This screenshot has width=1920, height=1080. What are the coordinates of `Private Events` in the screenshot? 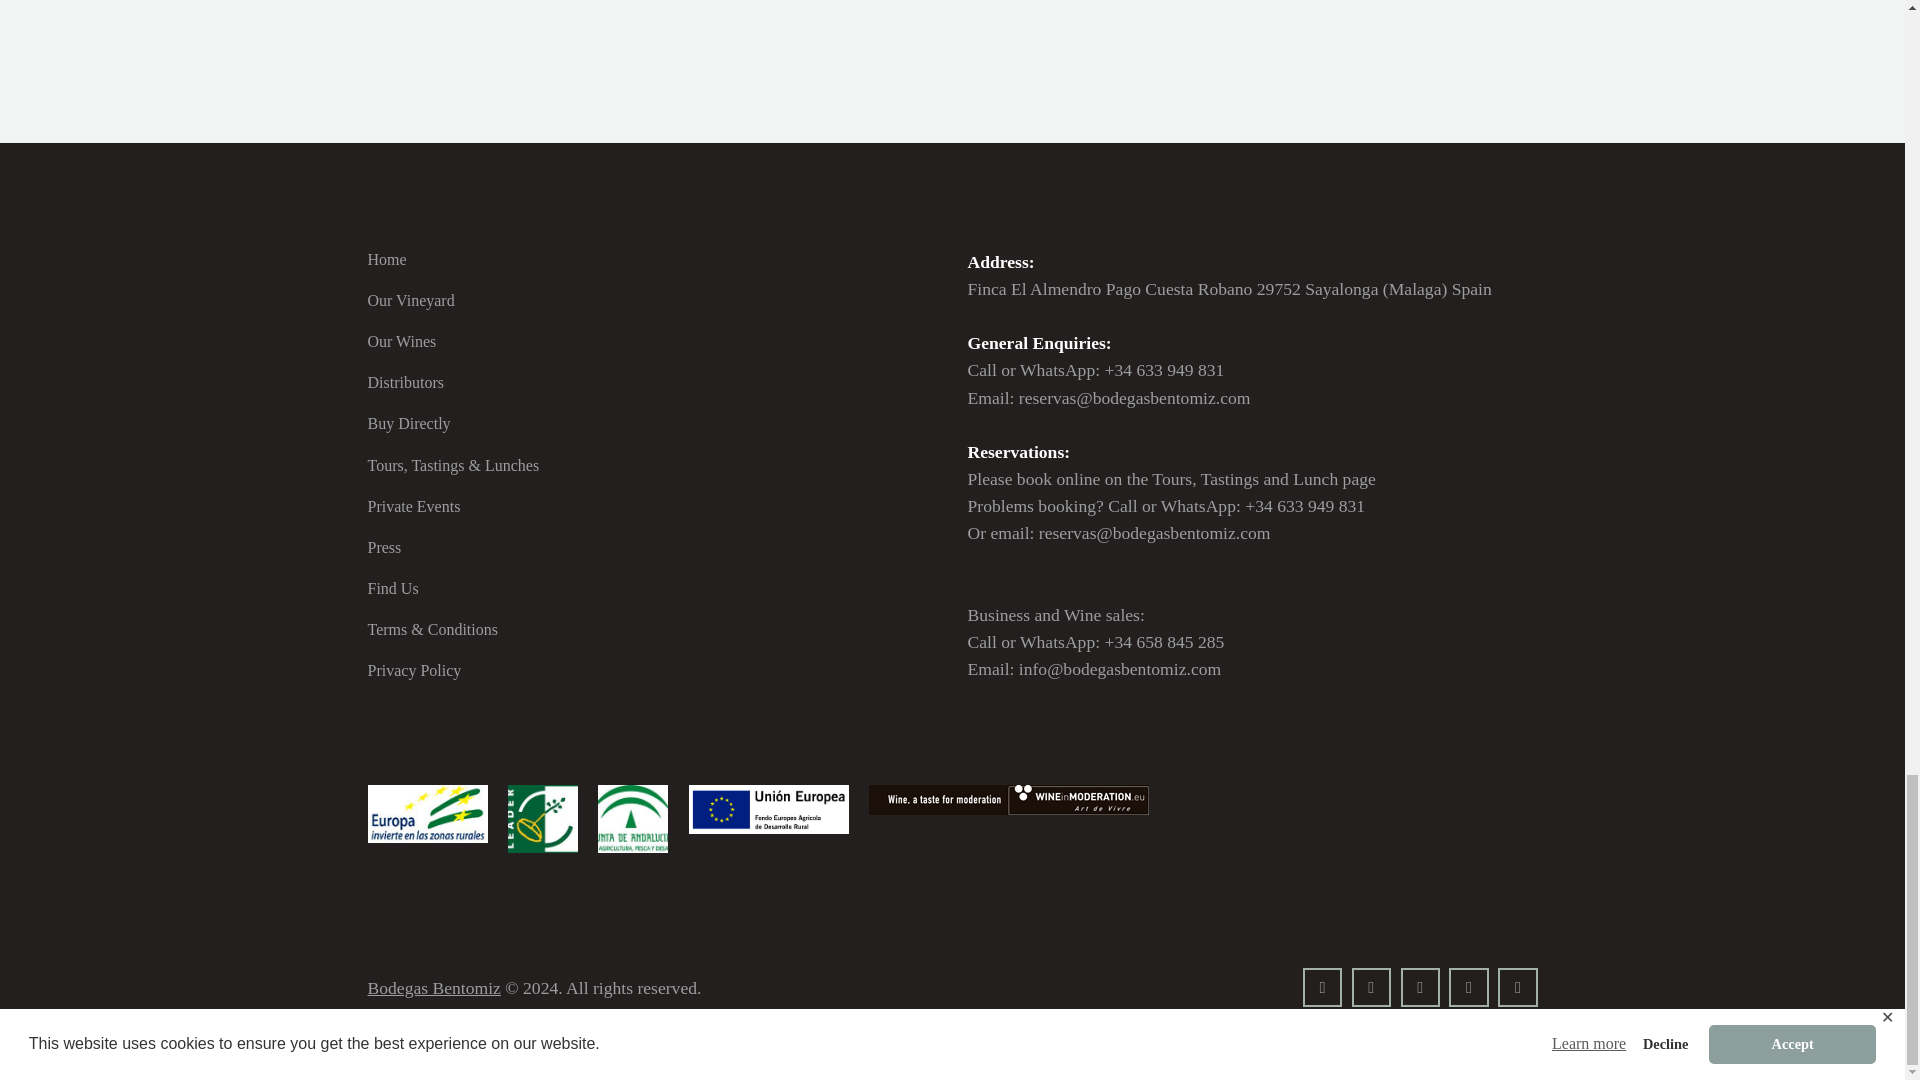 It's located at (414, 506).